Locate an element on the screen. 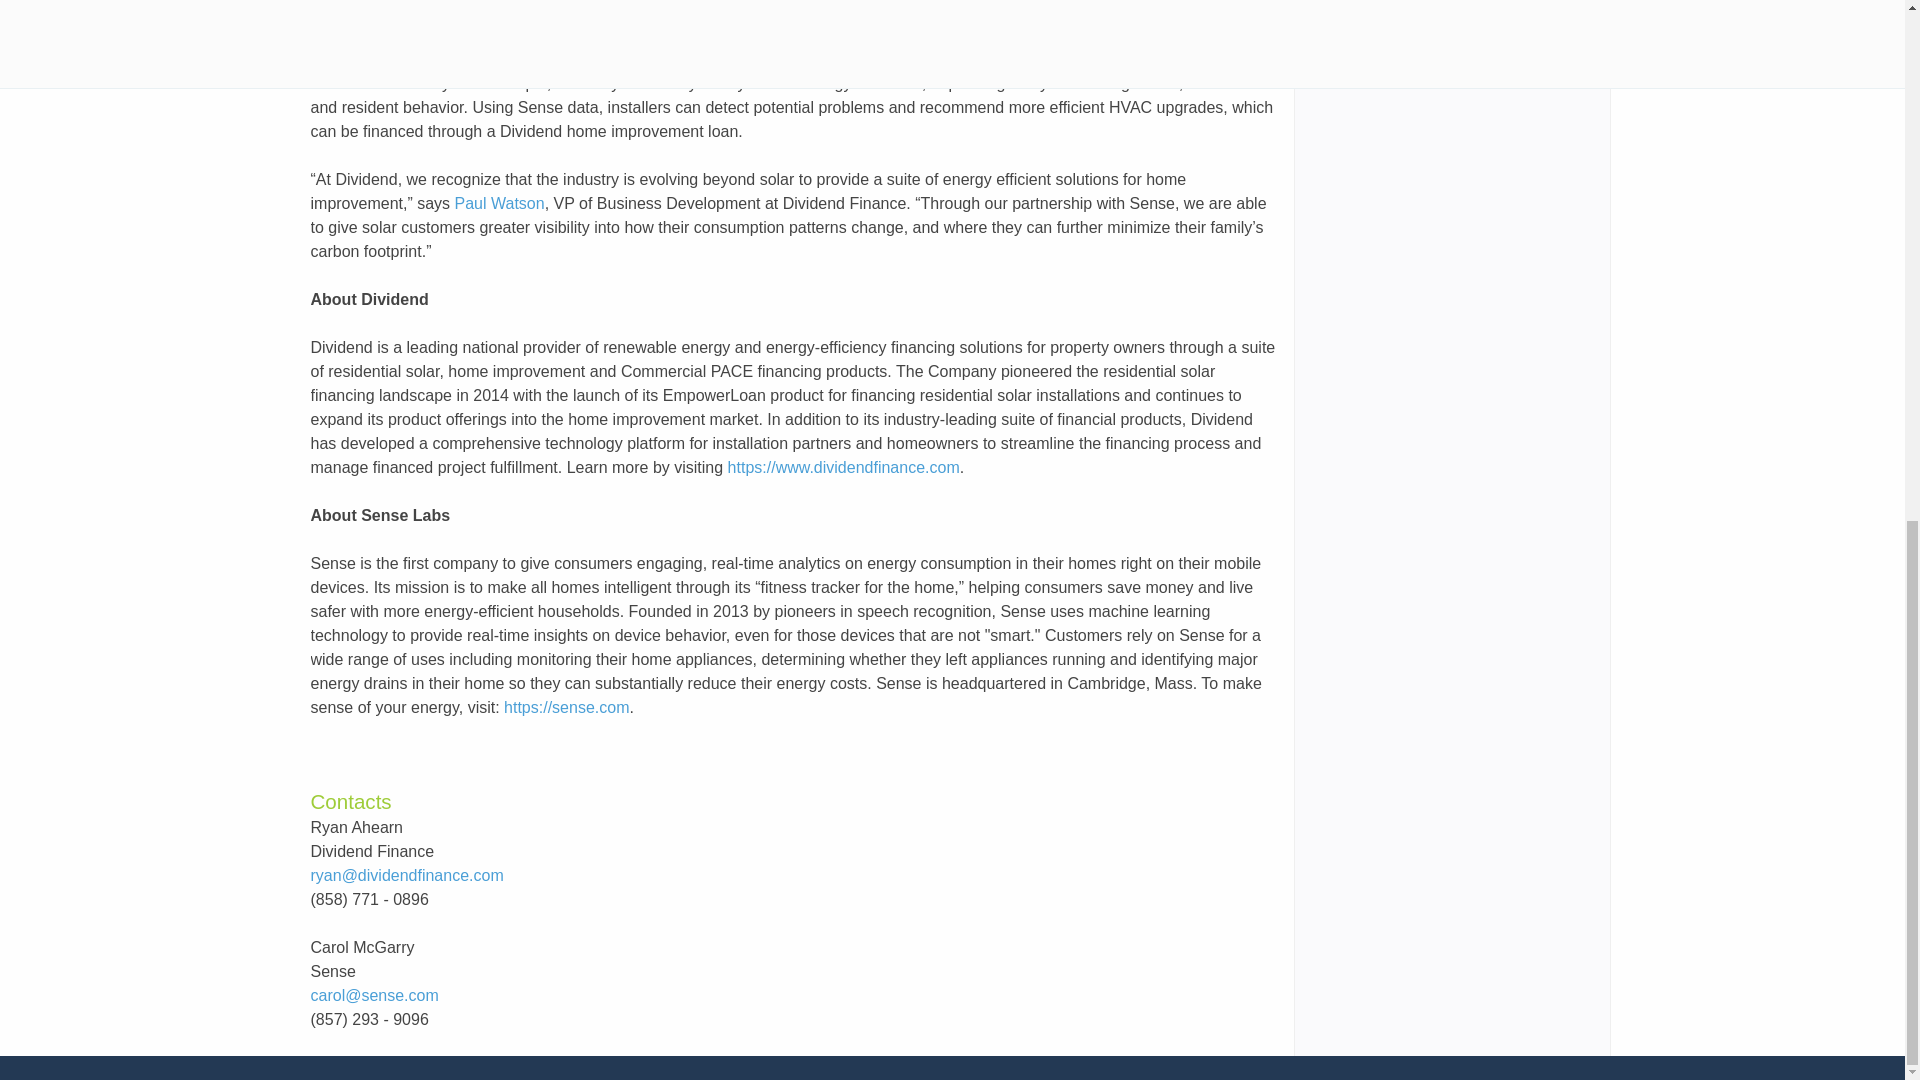 This screenshot has height=1080, width=1920. Paul Watson is located at coordinates (500, 203).